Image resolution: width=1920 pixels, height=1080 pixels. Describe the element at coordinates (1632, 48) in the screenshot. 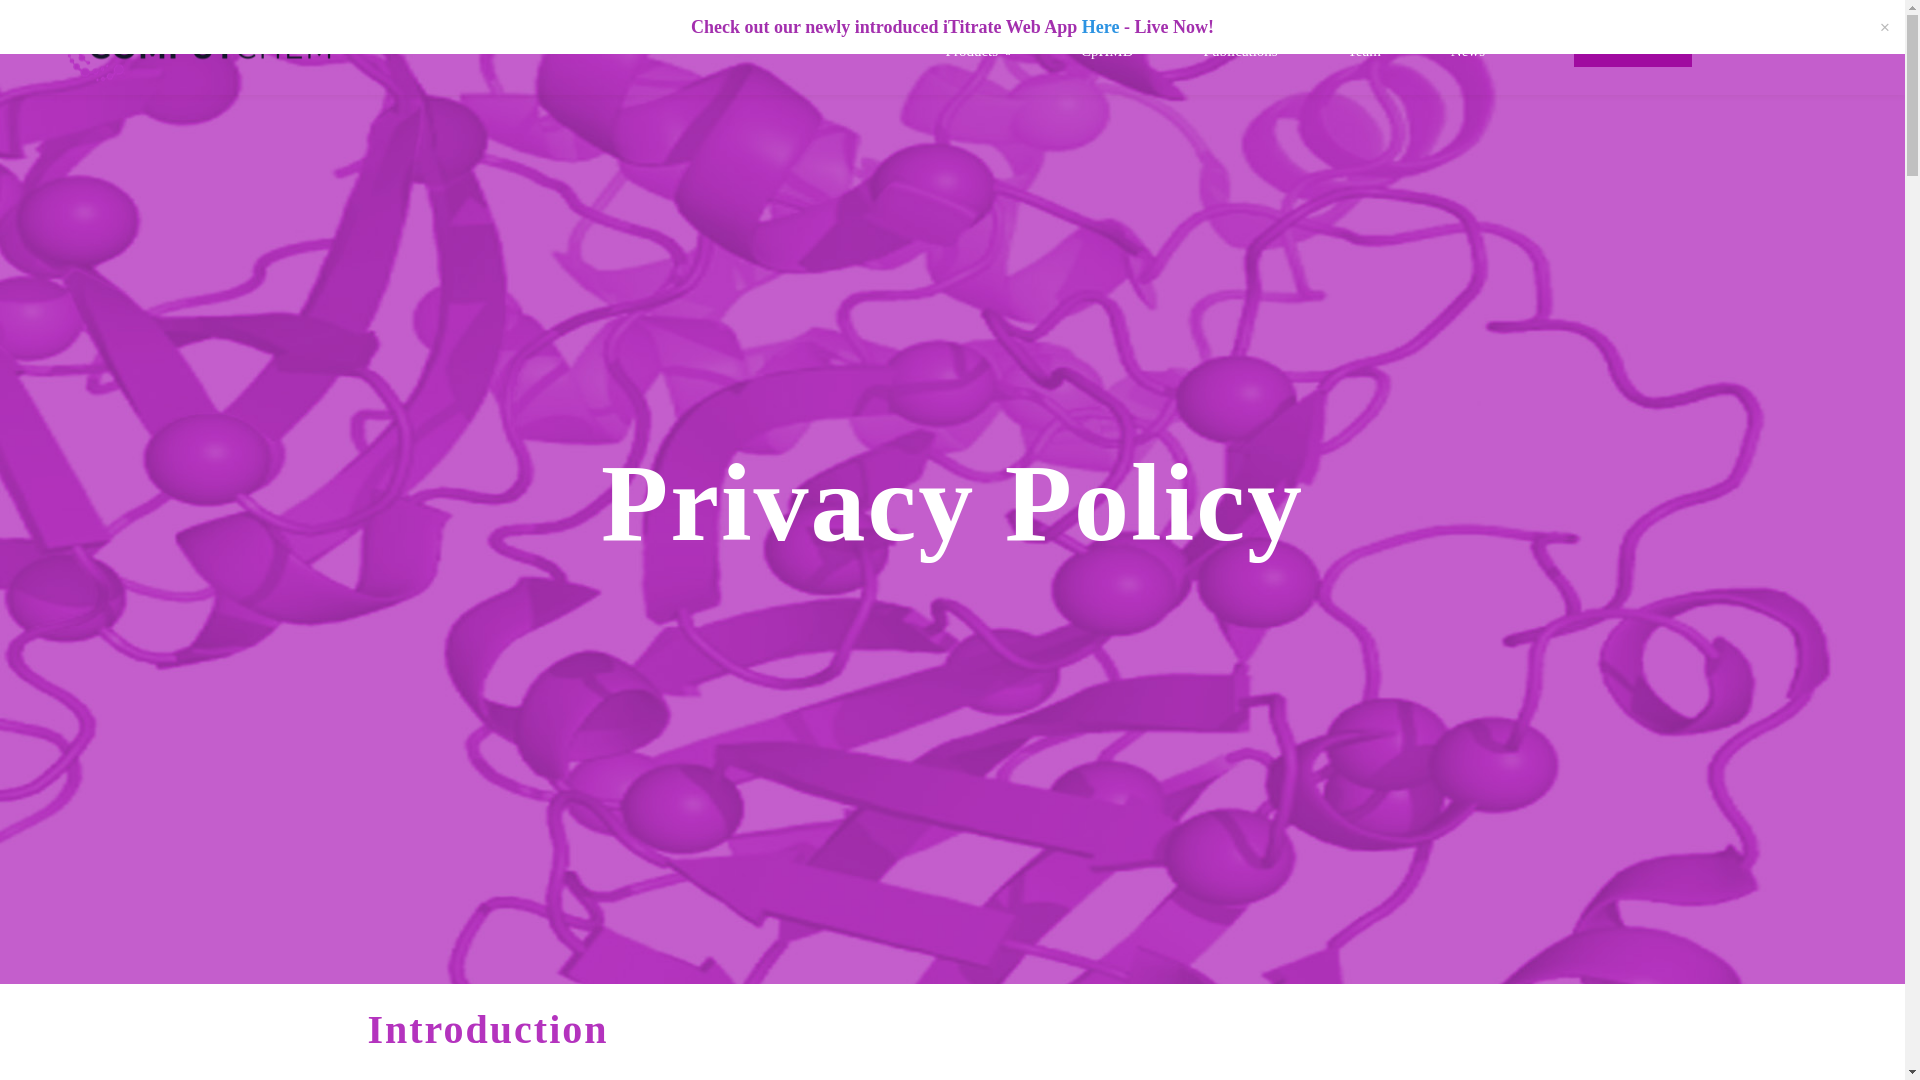

I see `Contact Us` at that location.